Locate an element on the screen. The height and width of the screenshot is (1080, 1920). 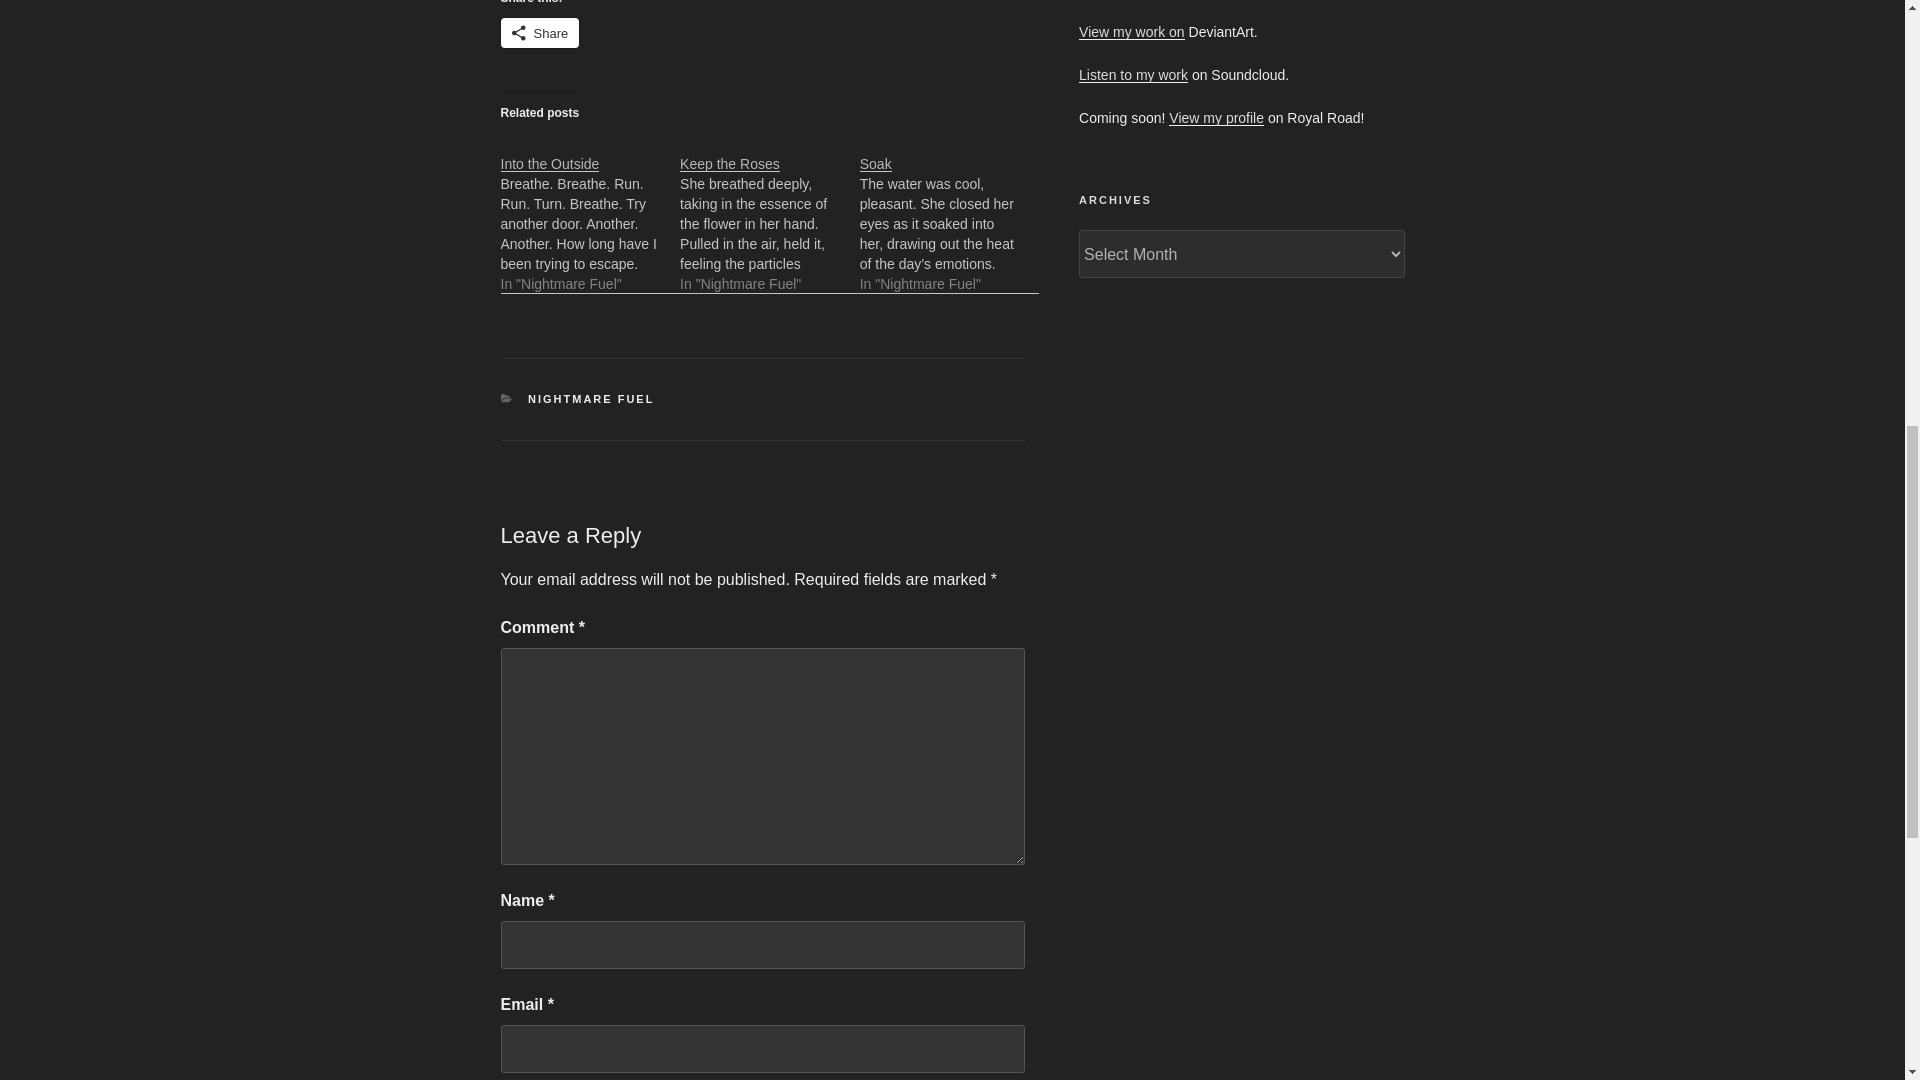
Into the Outside is located at coordinates (549, 163).